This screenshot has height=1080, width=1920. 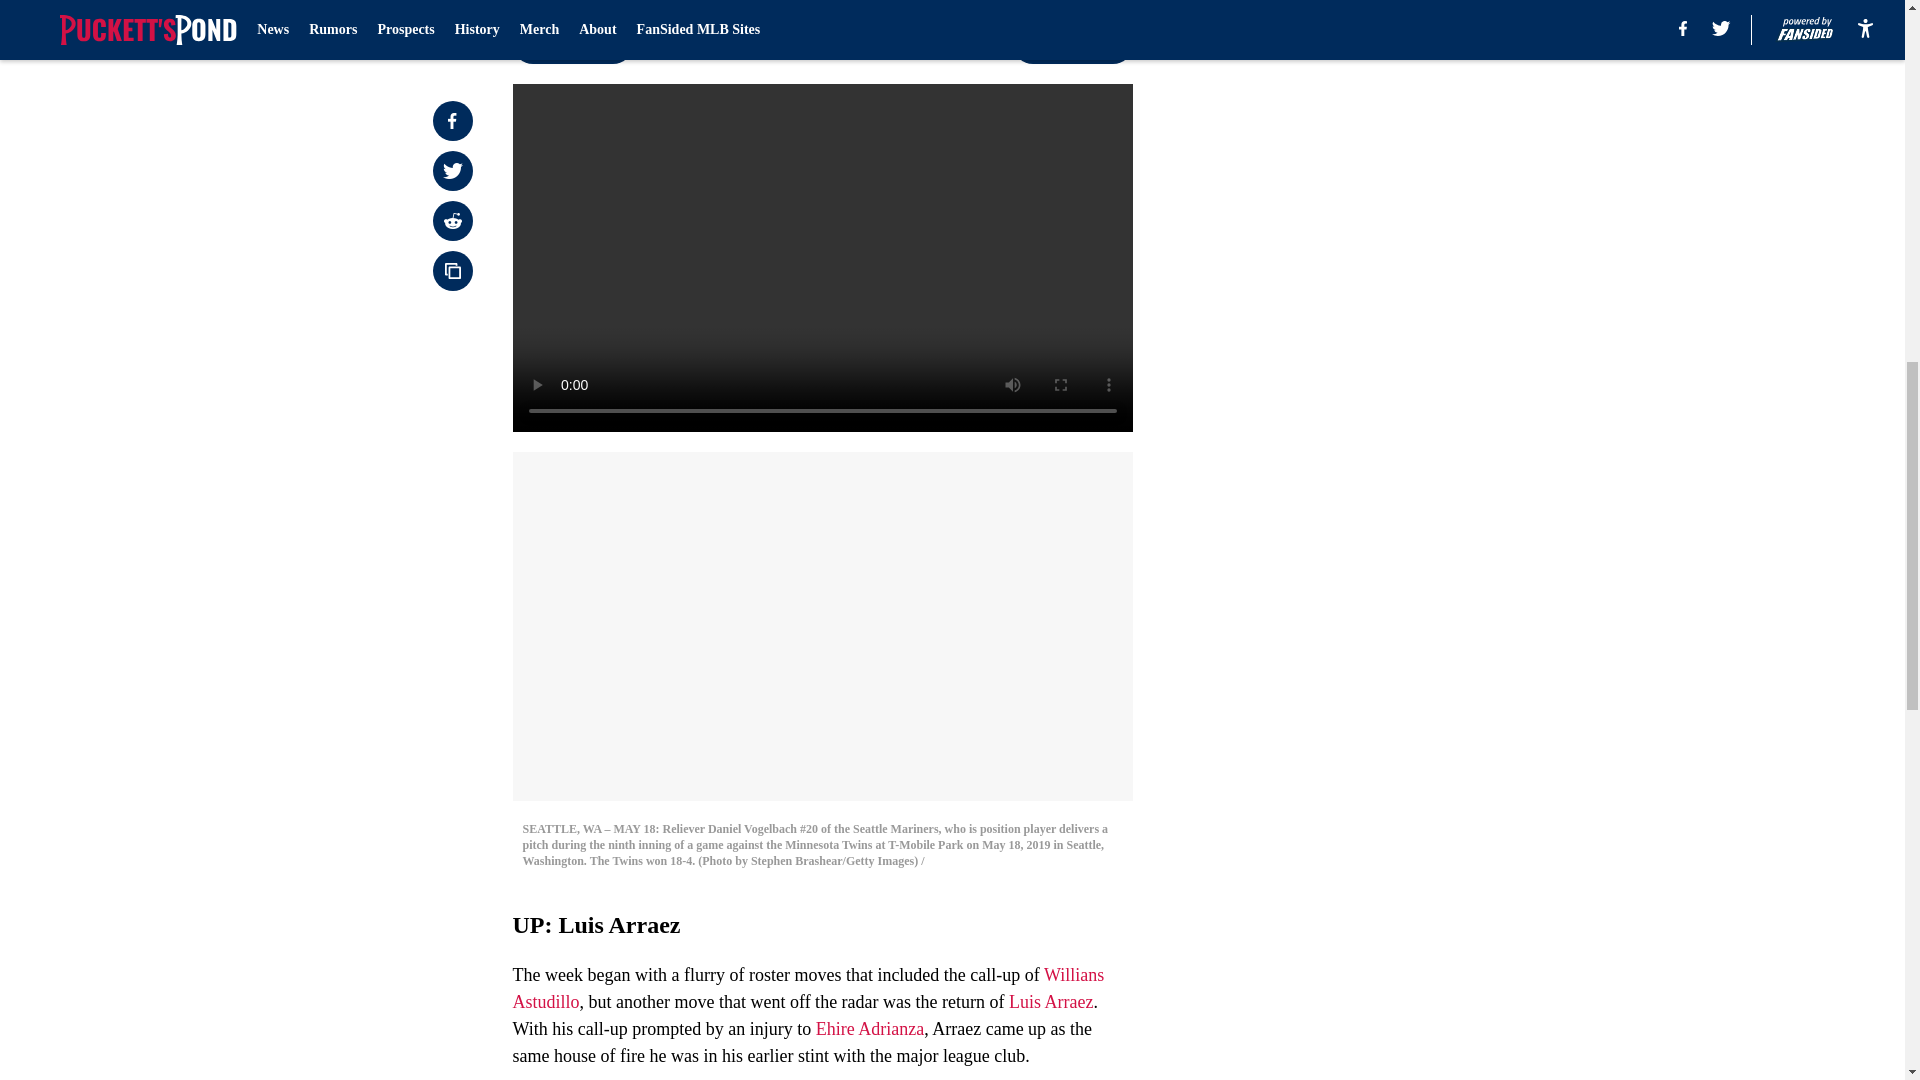 I want to click on Willians Astudillo, so click(x=808, y=988).